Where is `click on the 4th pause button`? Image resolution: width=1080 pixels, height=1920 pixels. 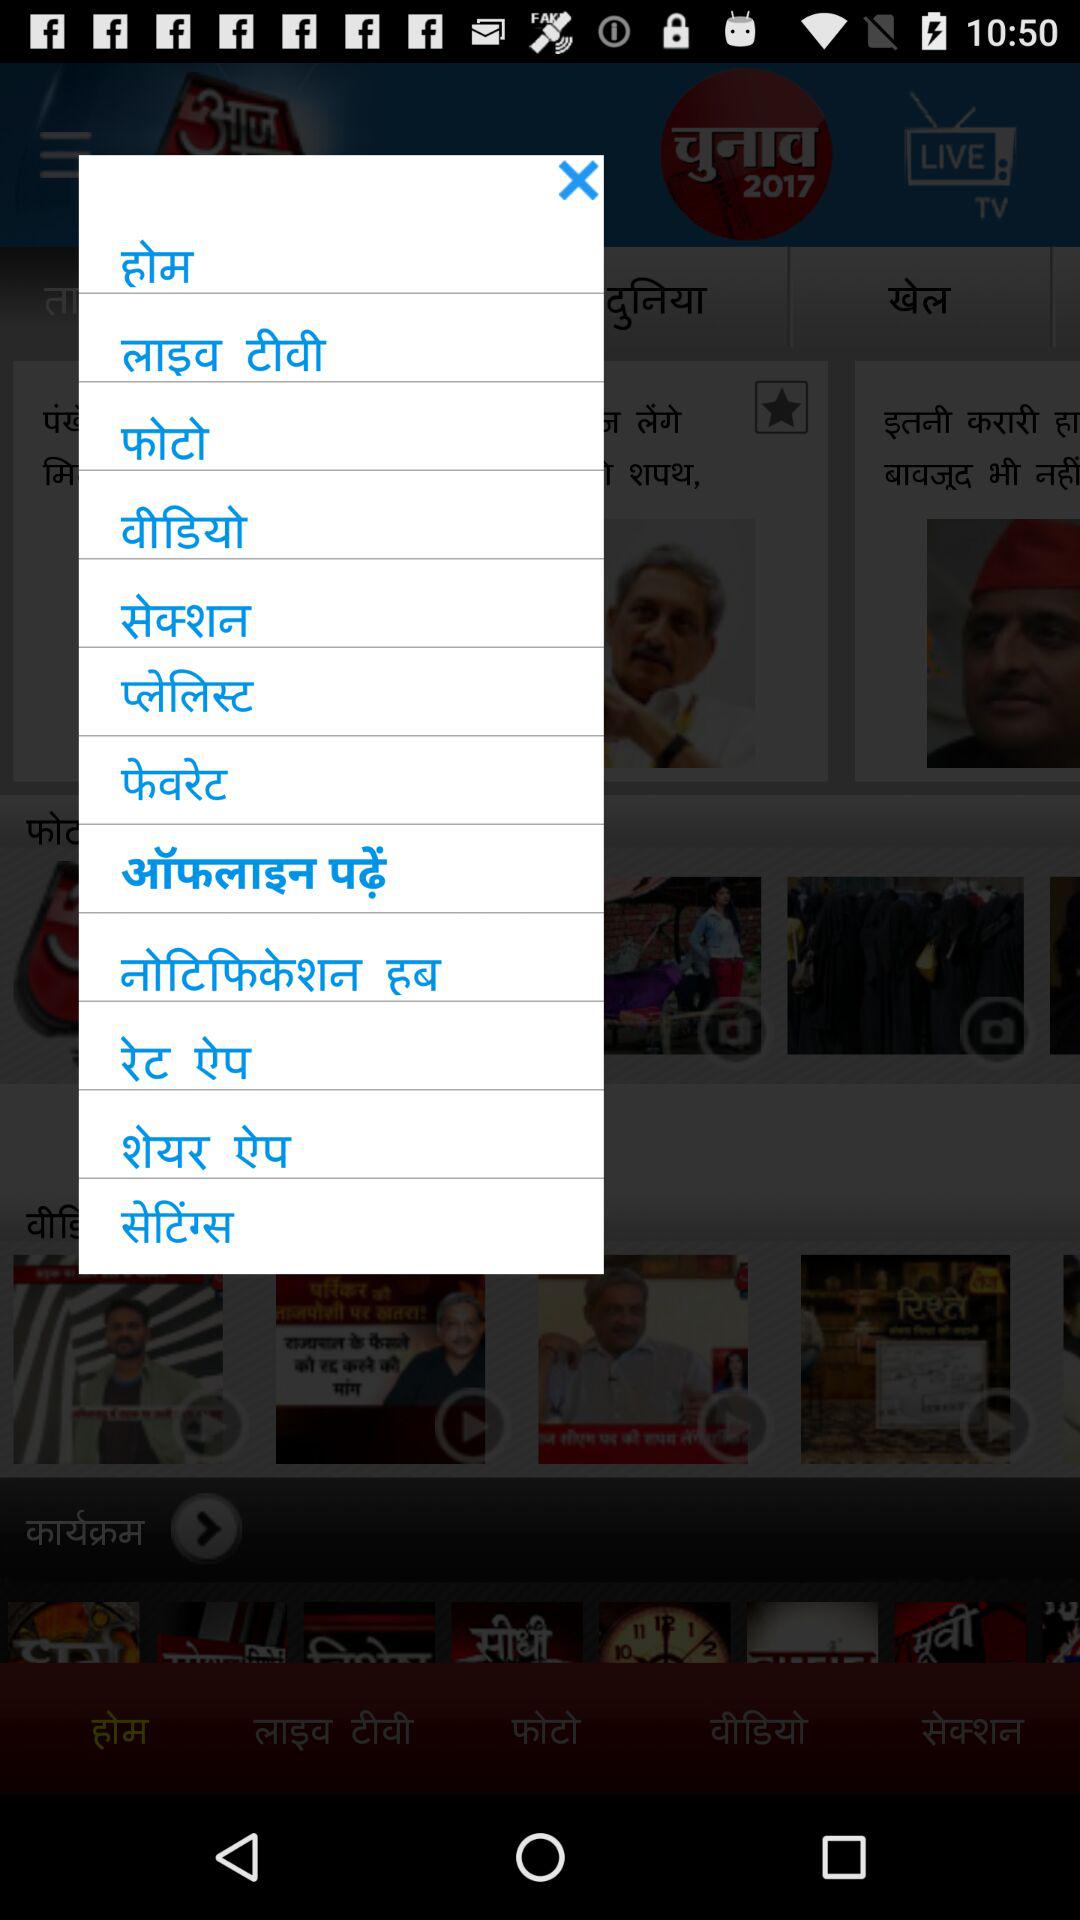 click on the 4th pause button is located at coordinates (998, 1426).